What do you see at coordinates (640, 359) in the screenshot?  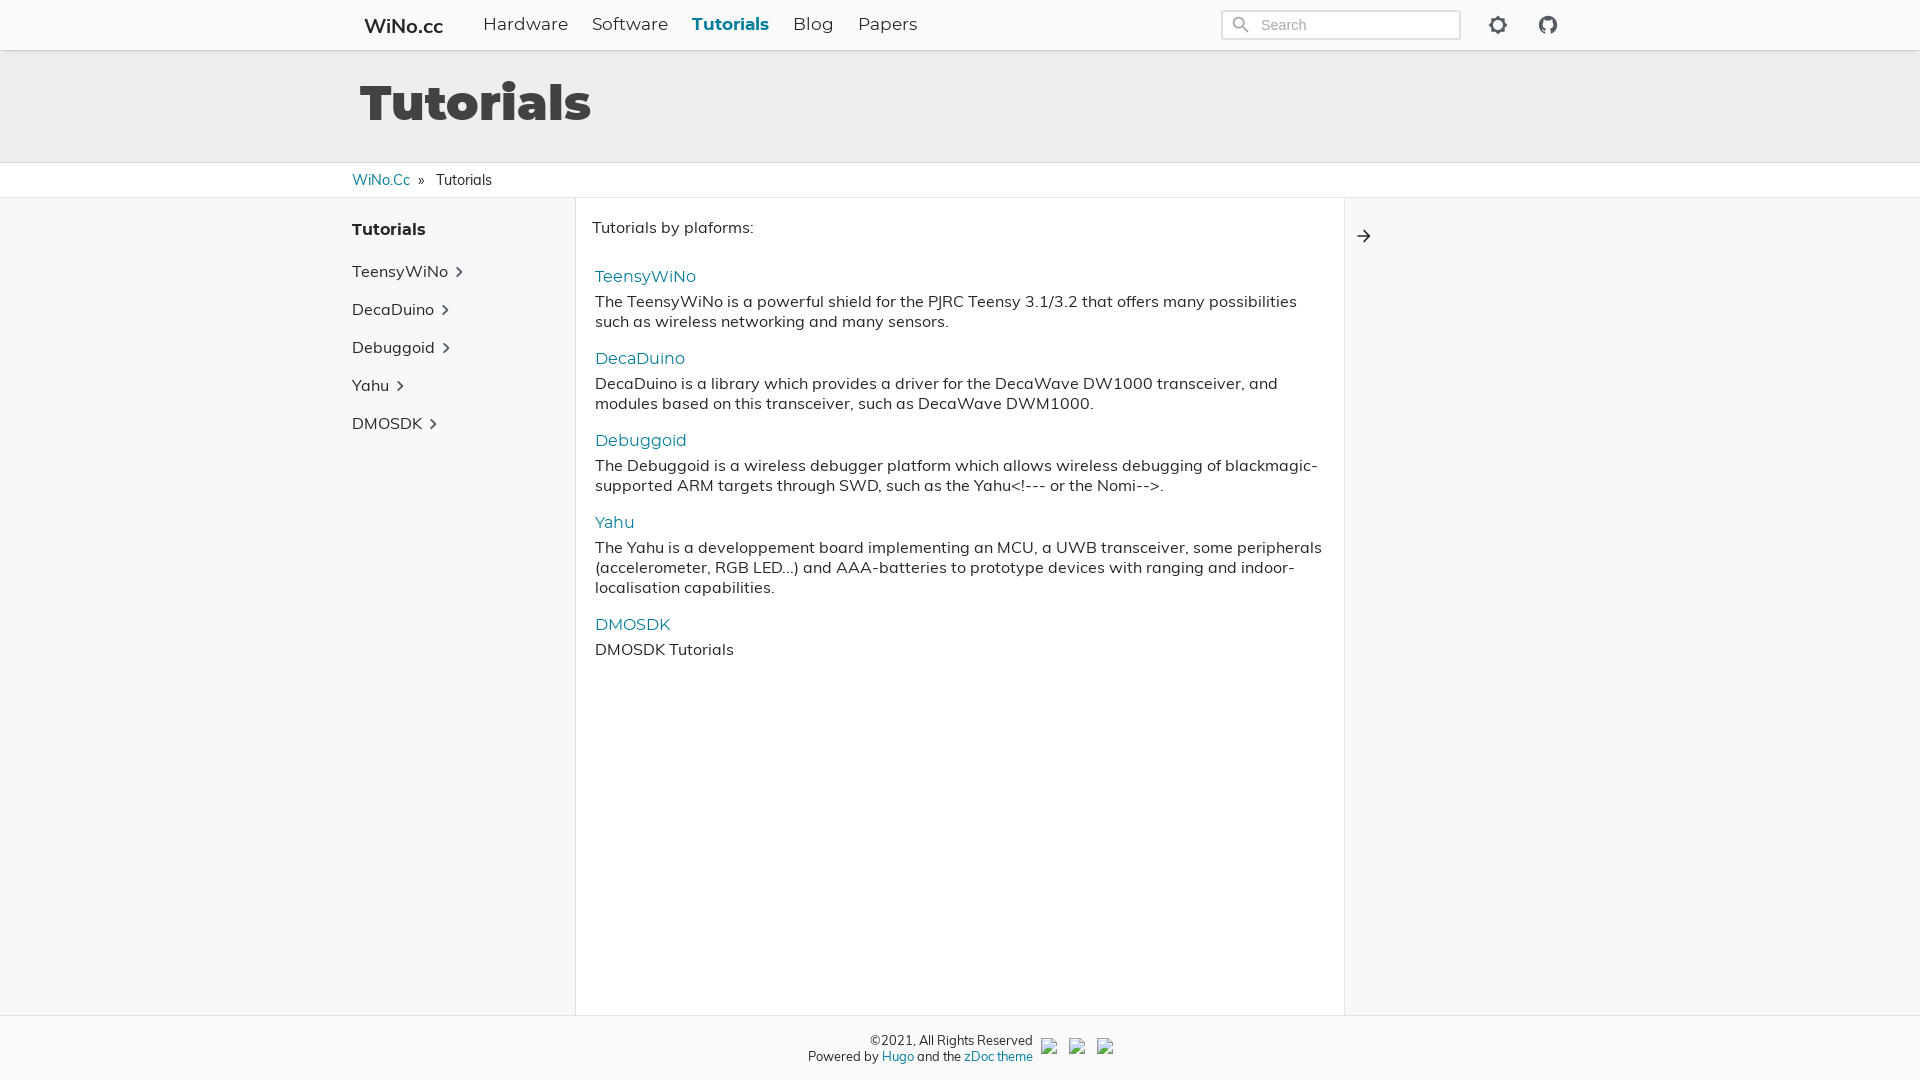 I see `DecaDuino` at bounding box center [640, 359].